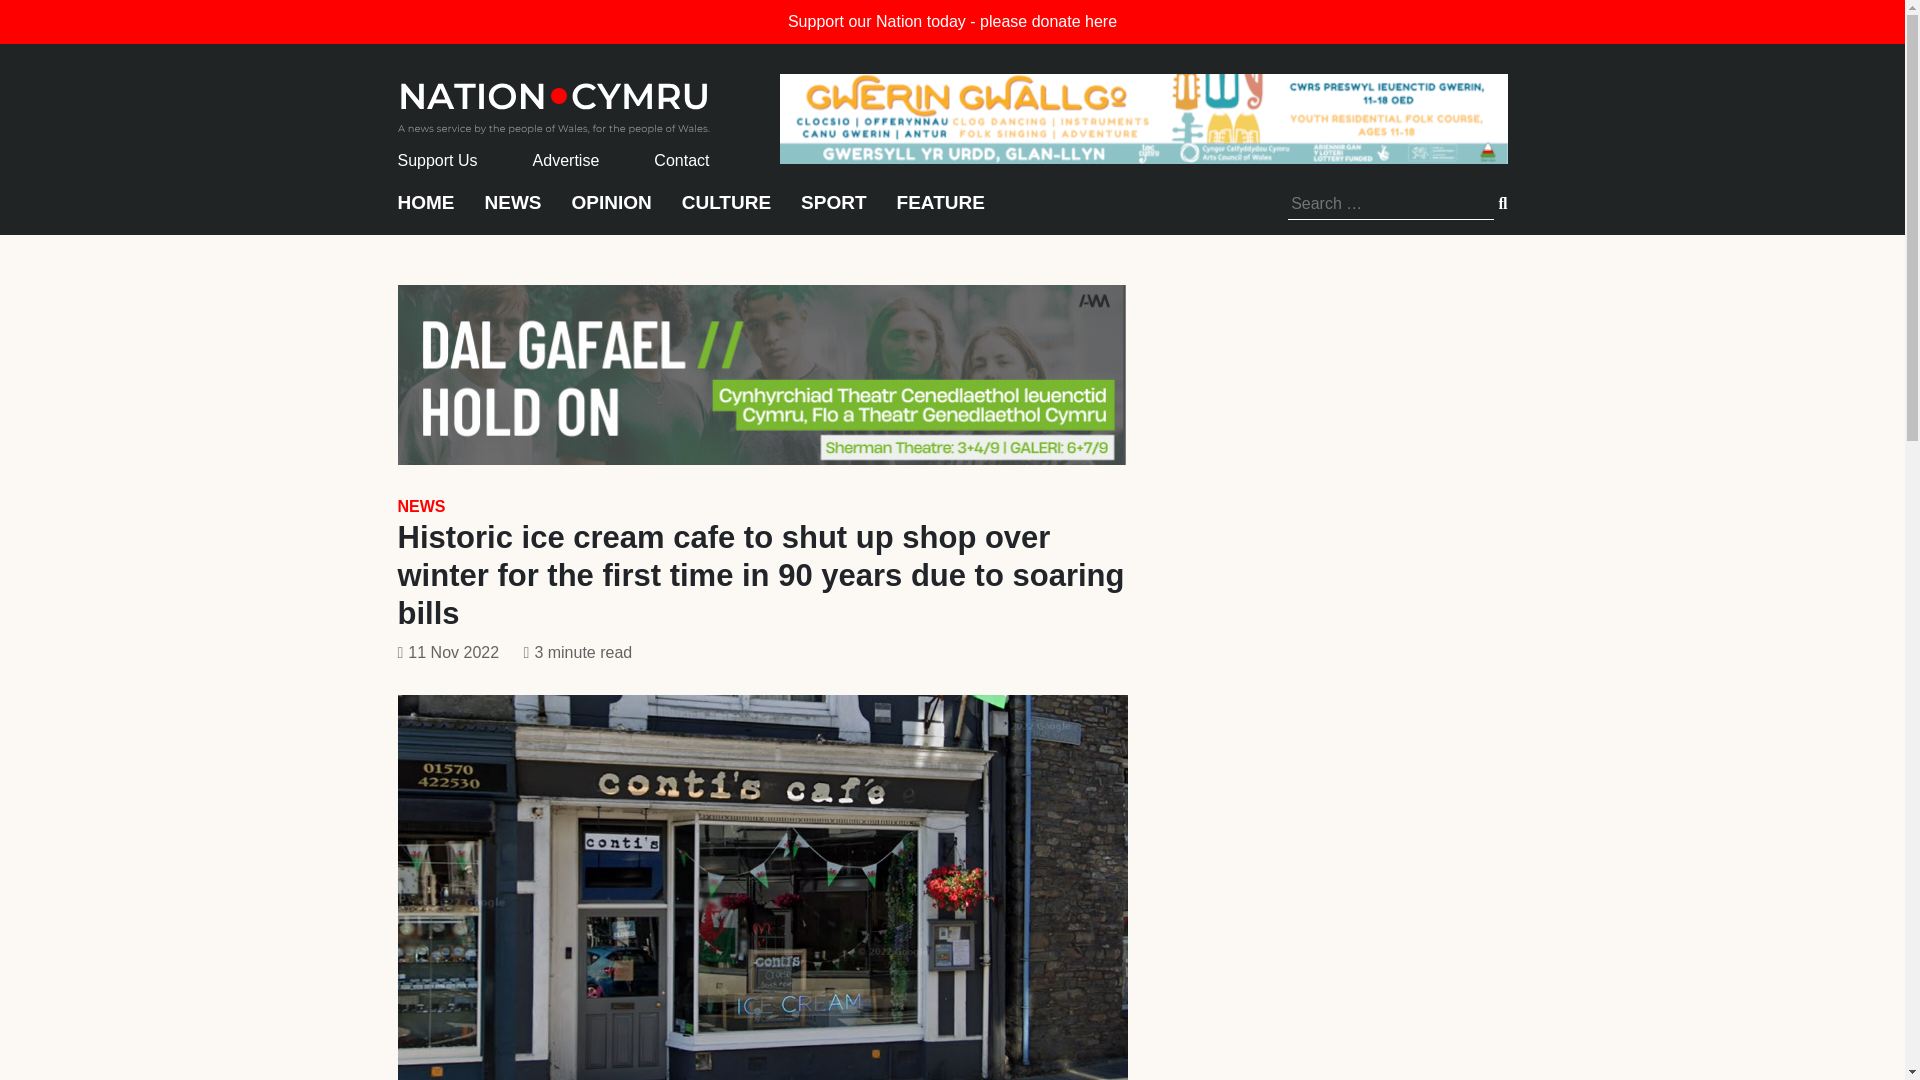  I want to click on Advertise, so click(566, 160).